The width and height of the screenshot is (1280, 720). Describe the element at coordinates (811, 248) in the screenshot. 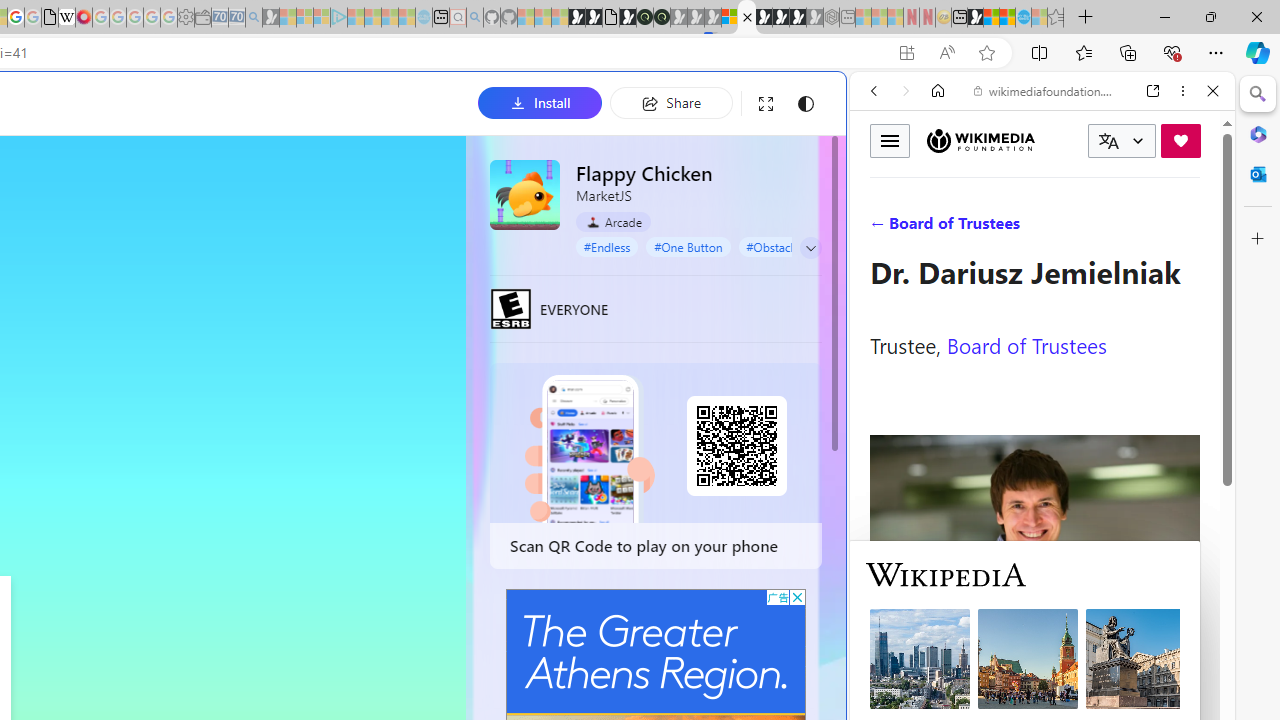

I see `Class: control` at that location.